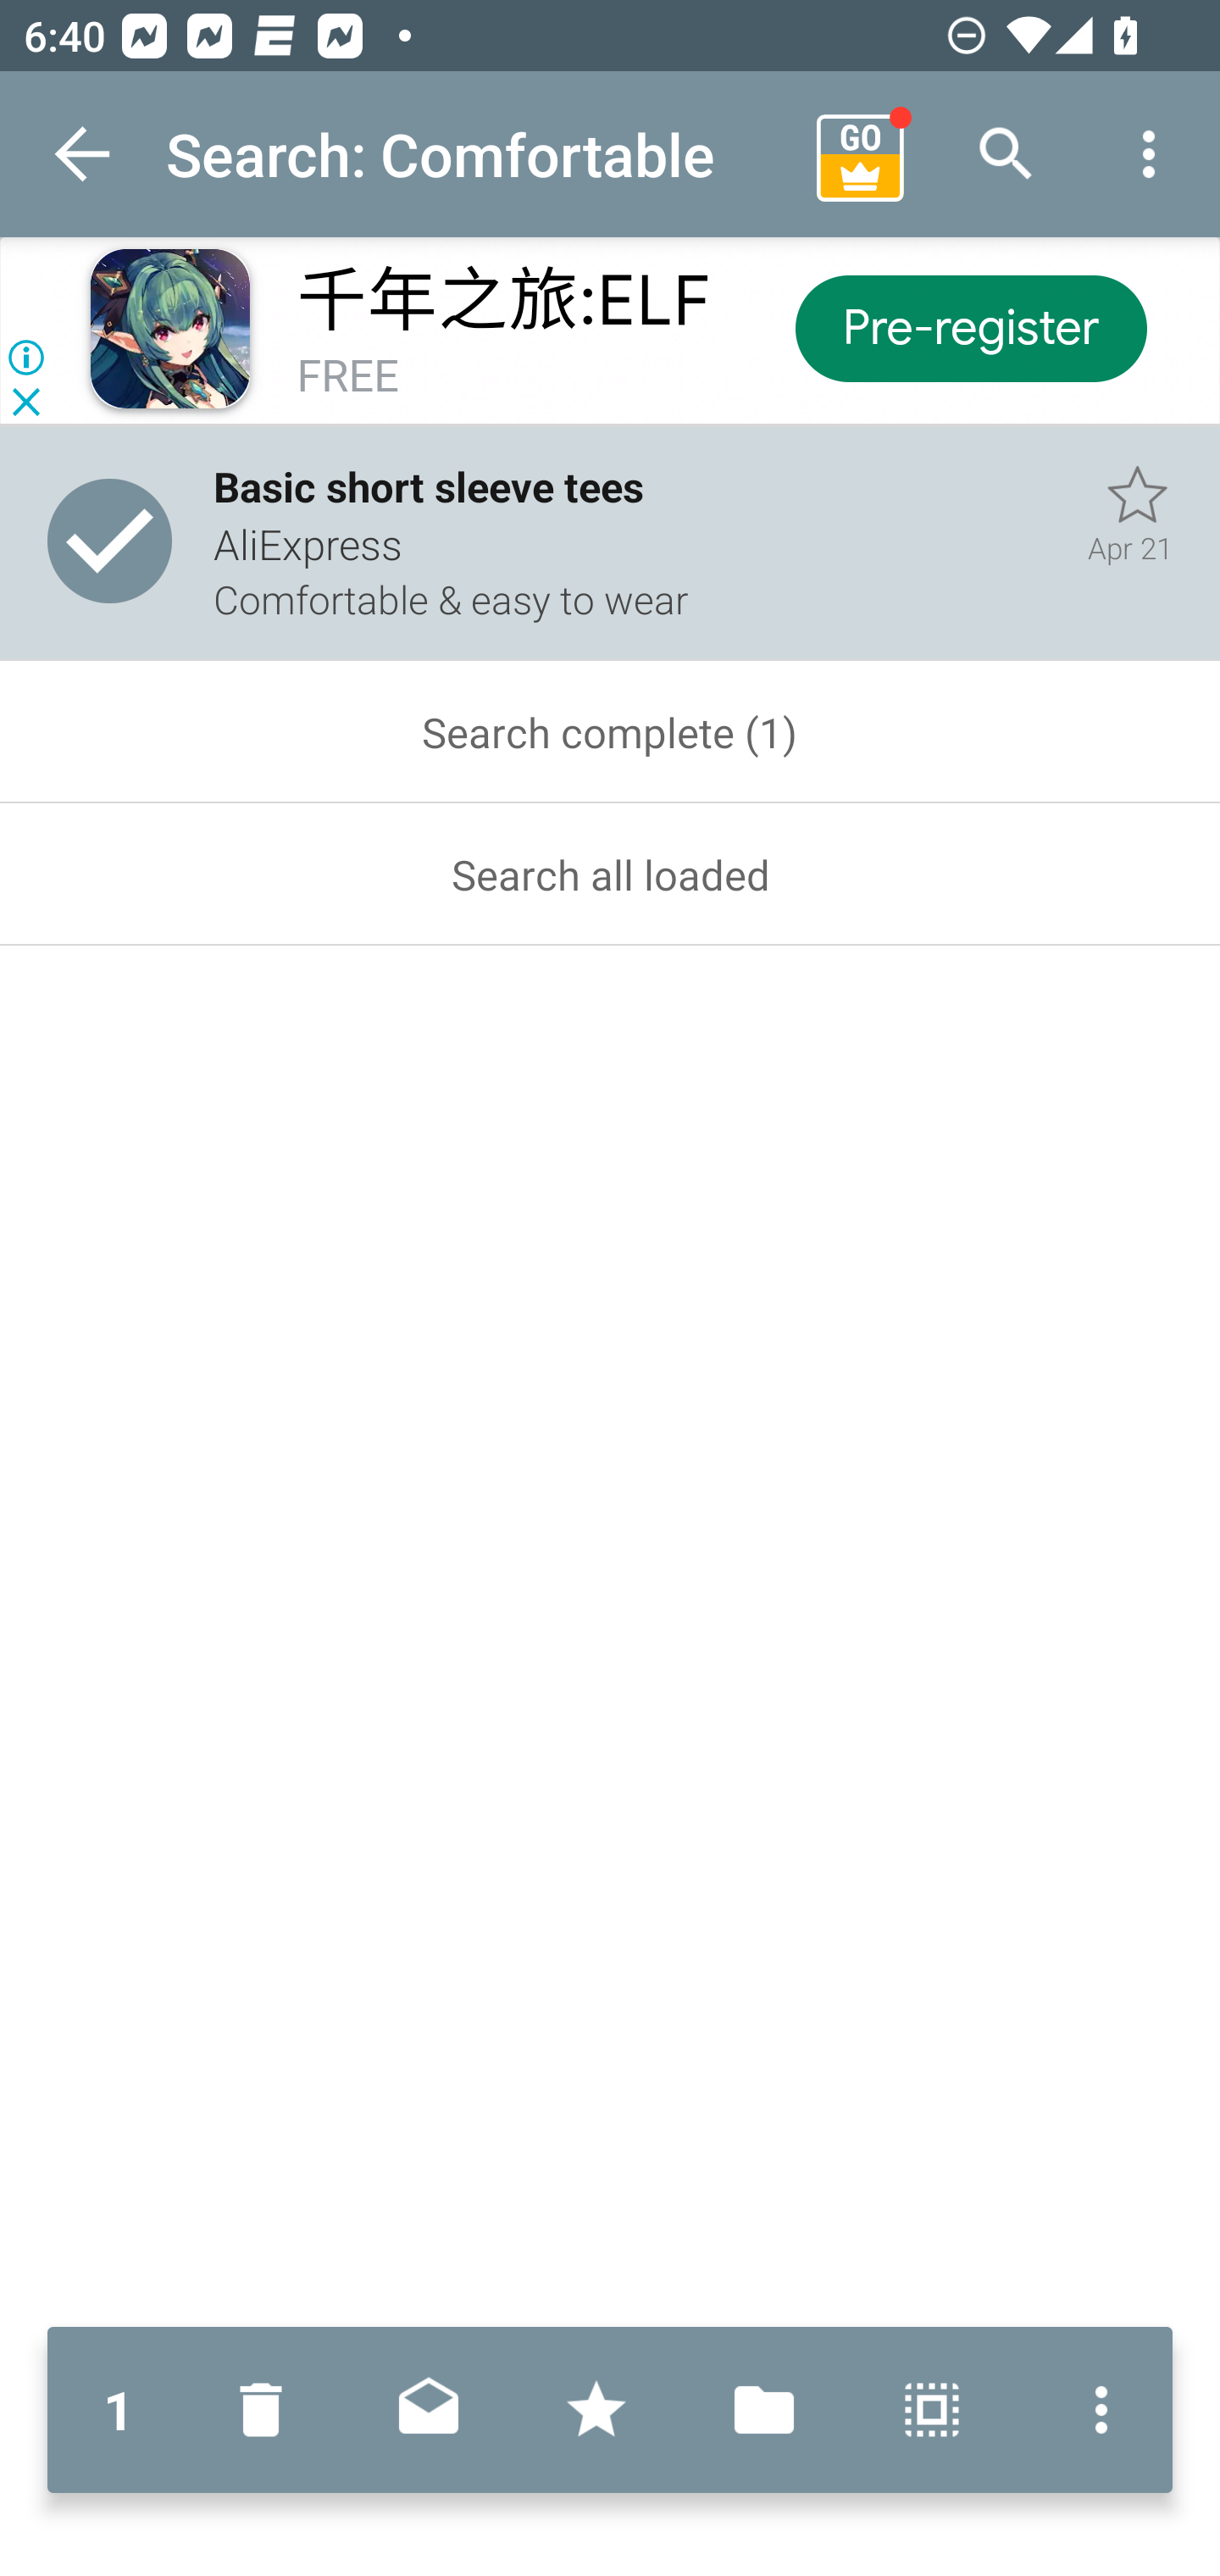  I want to click on FREE, so click(347, 378).